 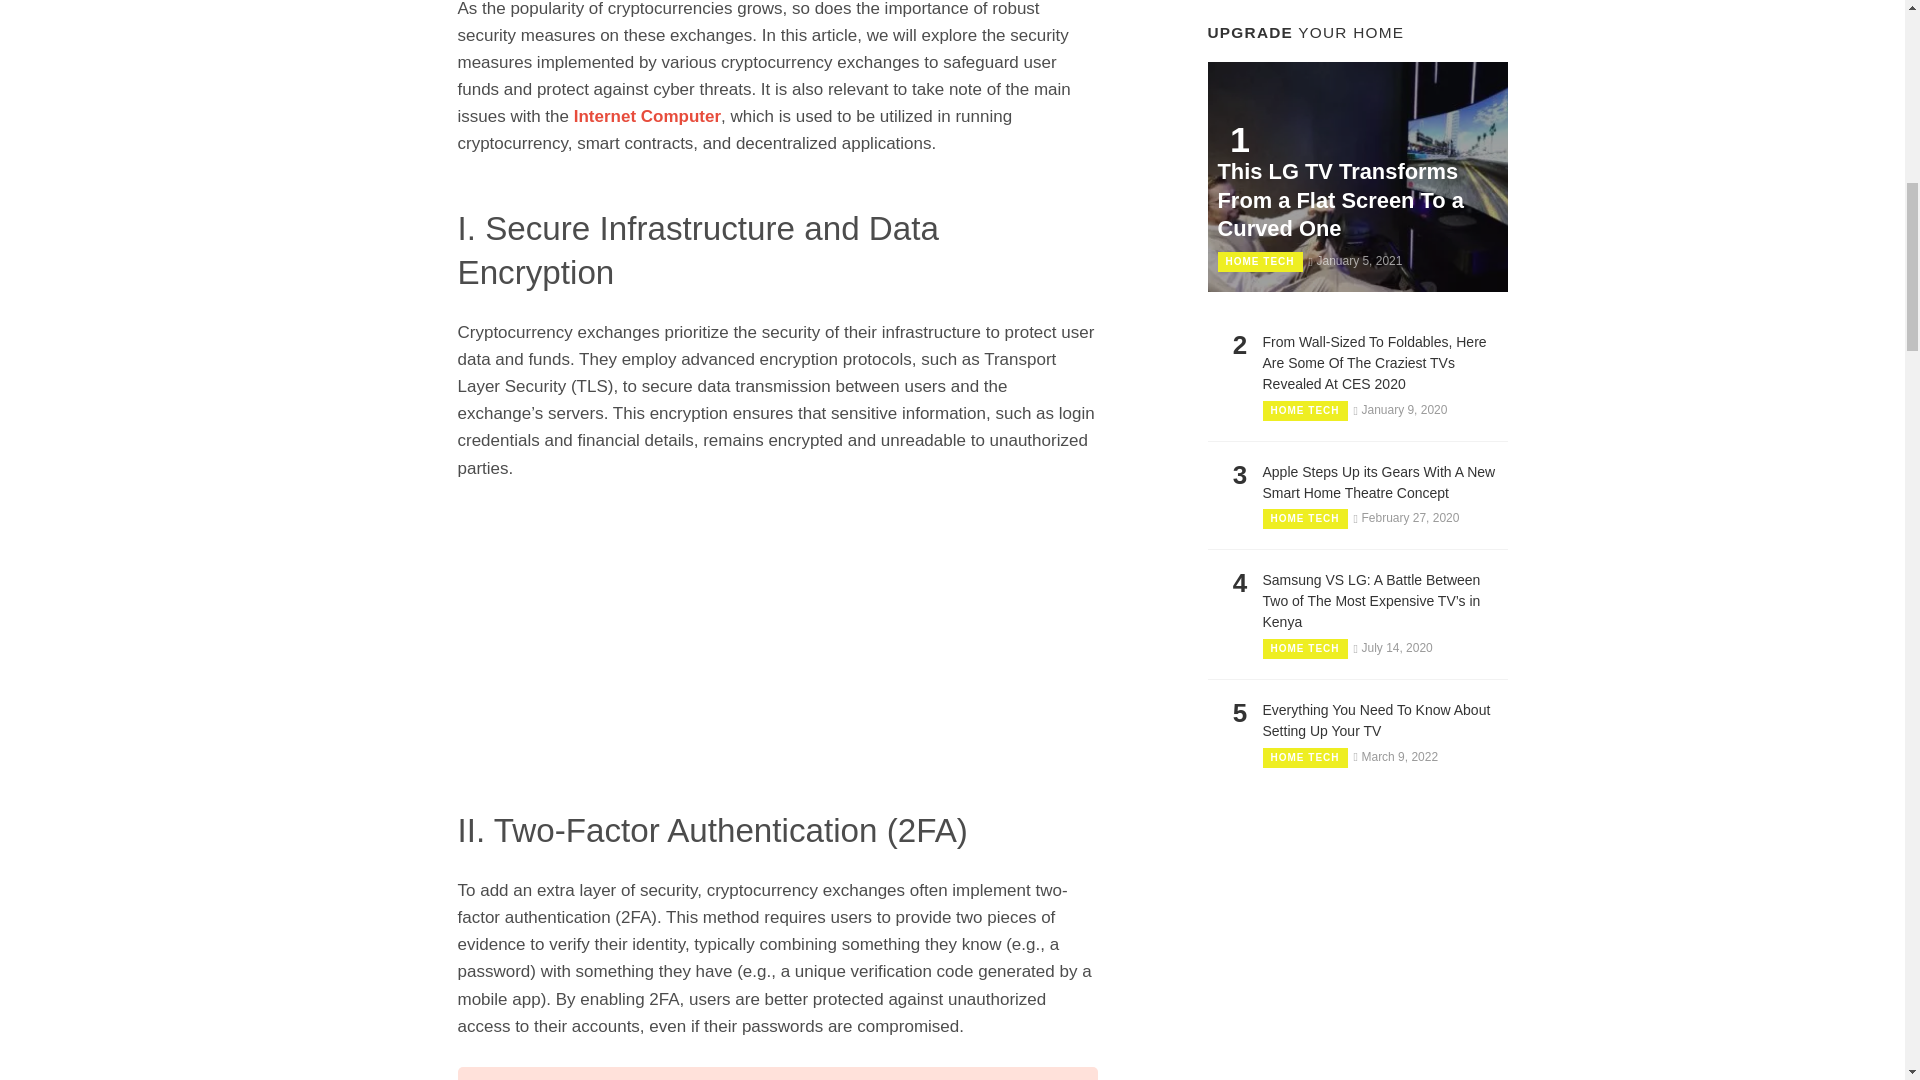 What do you see at coordinates (648, 116) in the screenshot?
I see `Internet Computer` at bounding box center [648, 116].